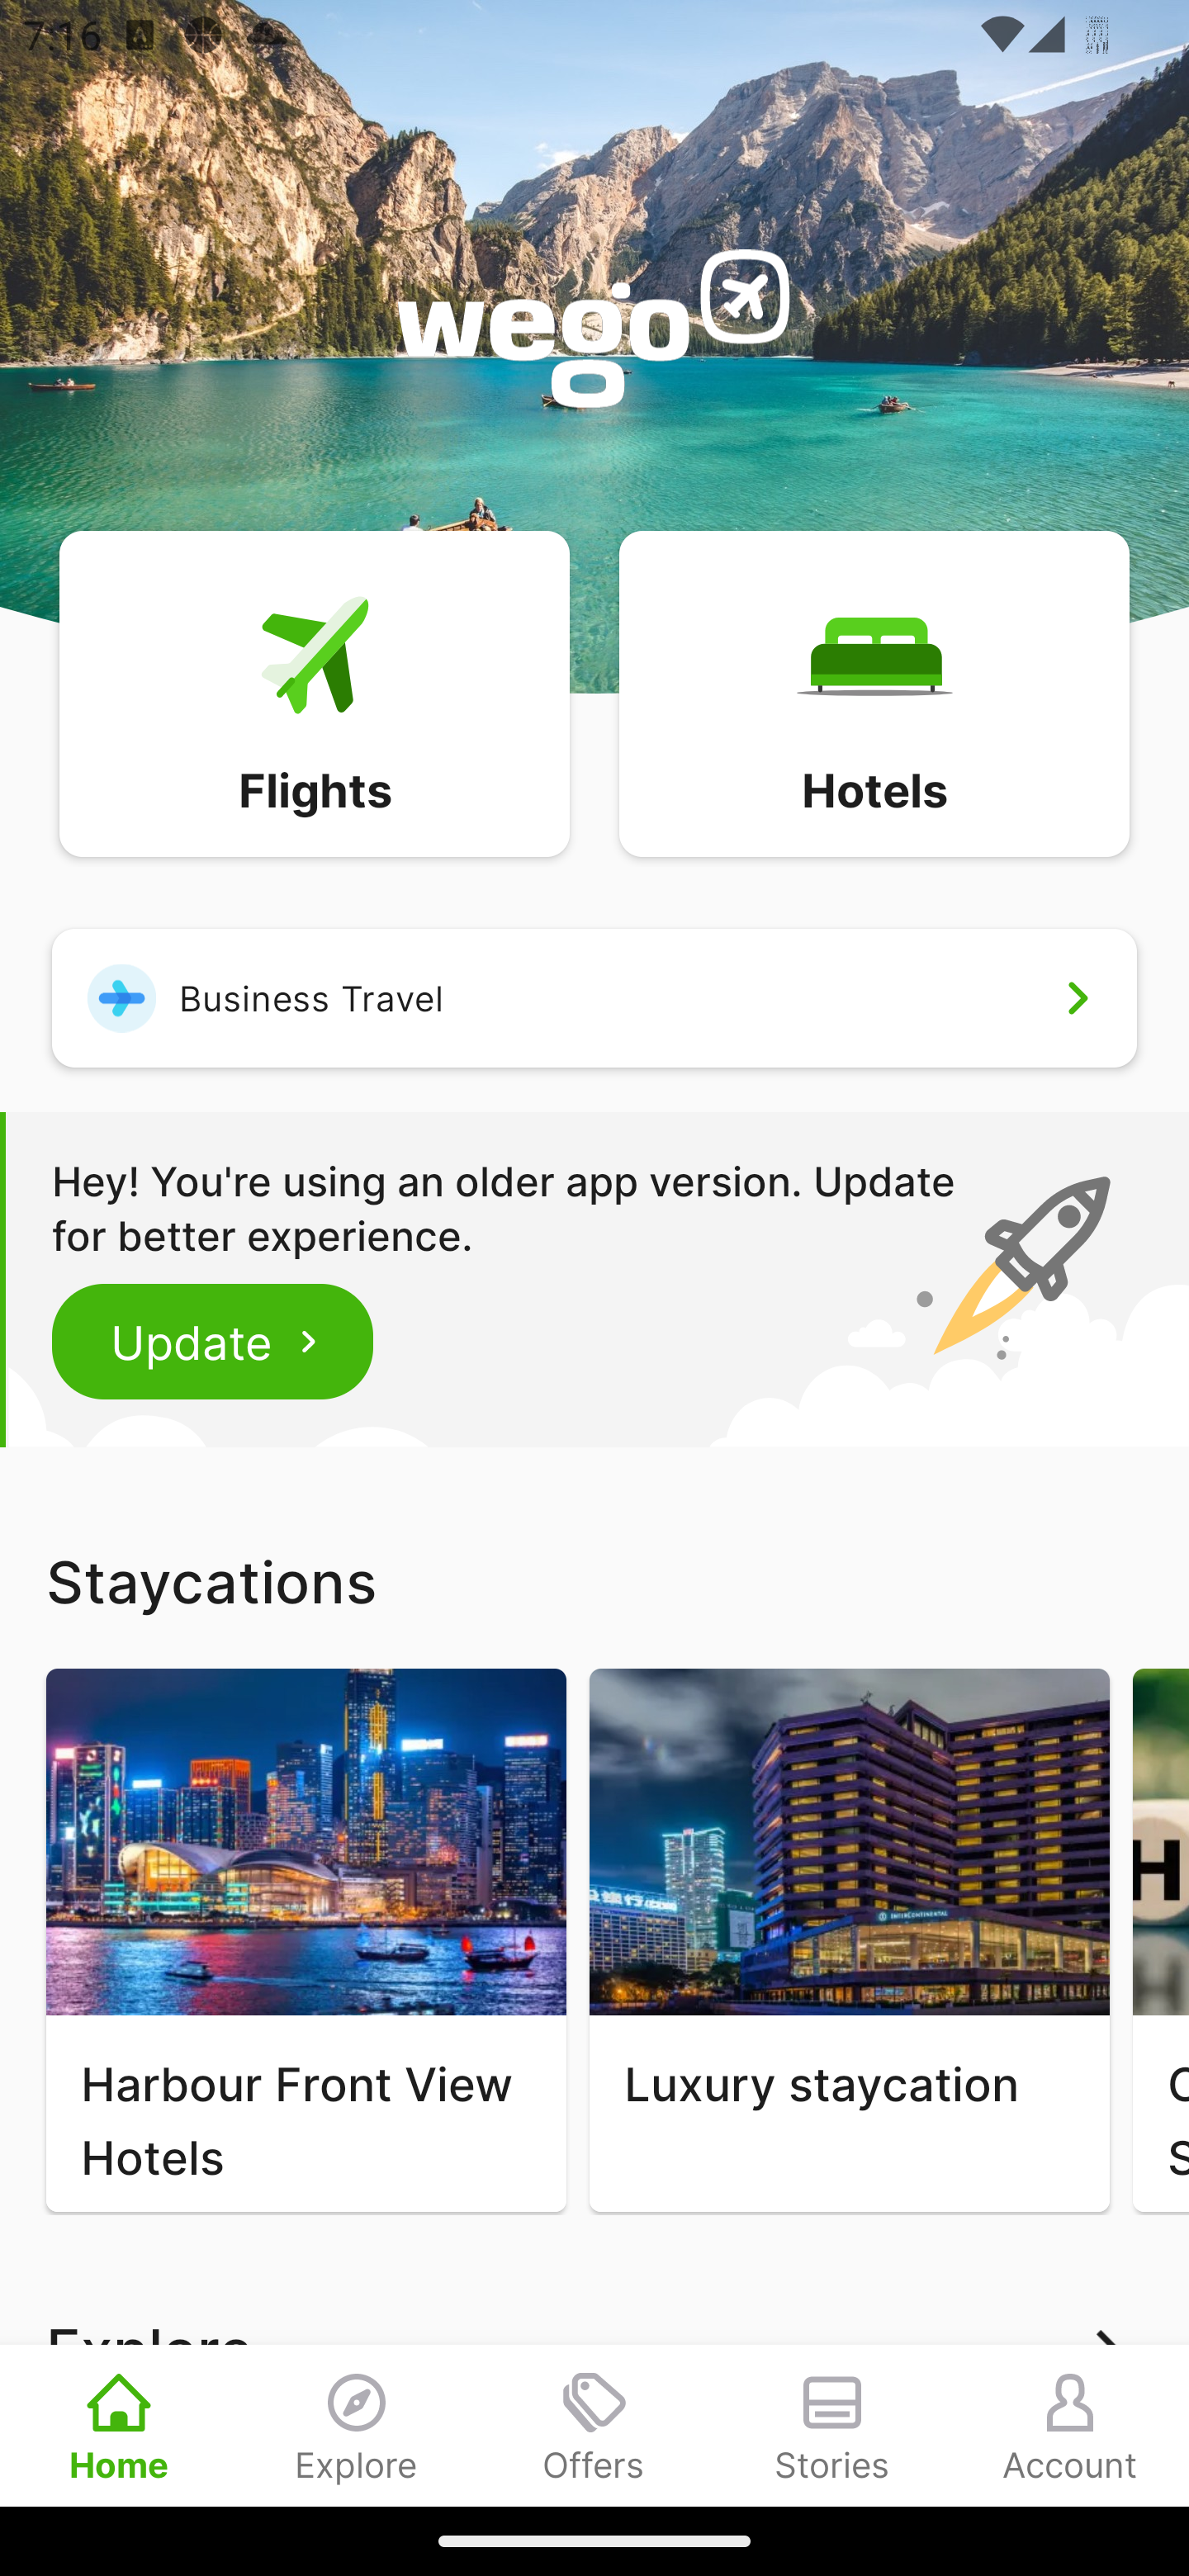 This screenshot has width=1189, height=2576. Describe the element at coordinates (1070, 2425) in the screenshot. I see `Account` at that location.